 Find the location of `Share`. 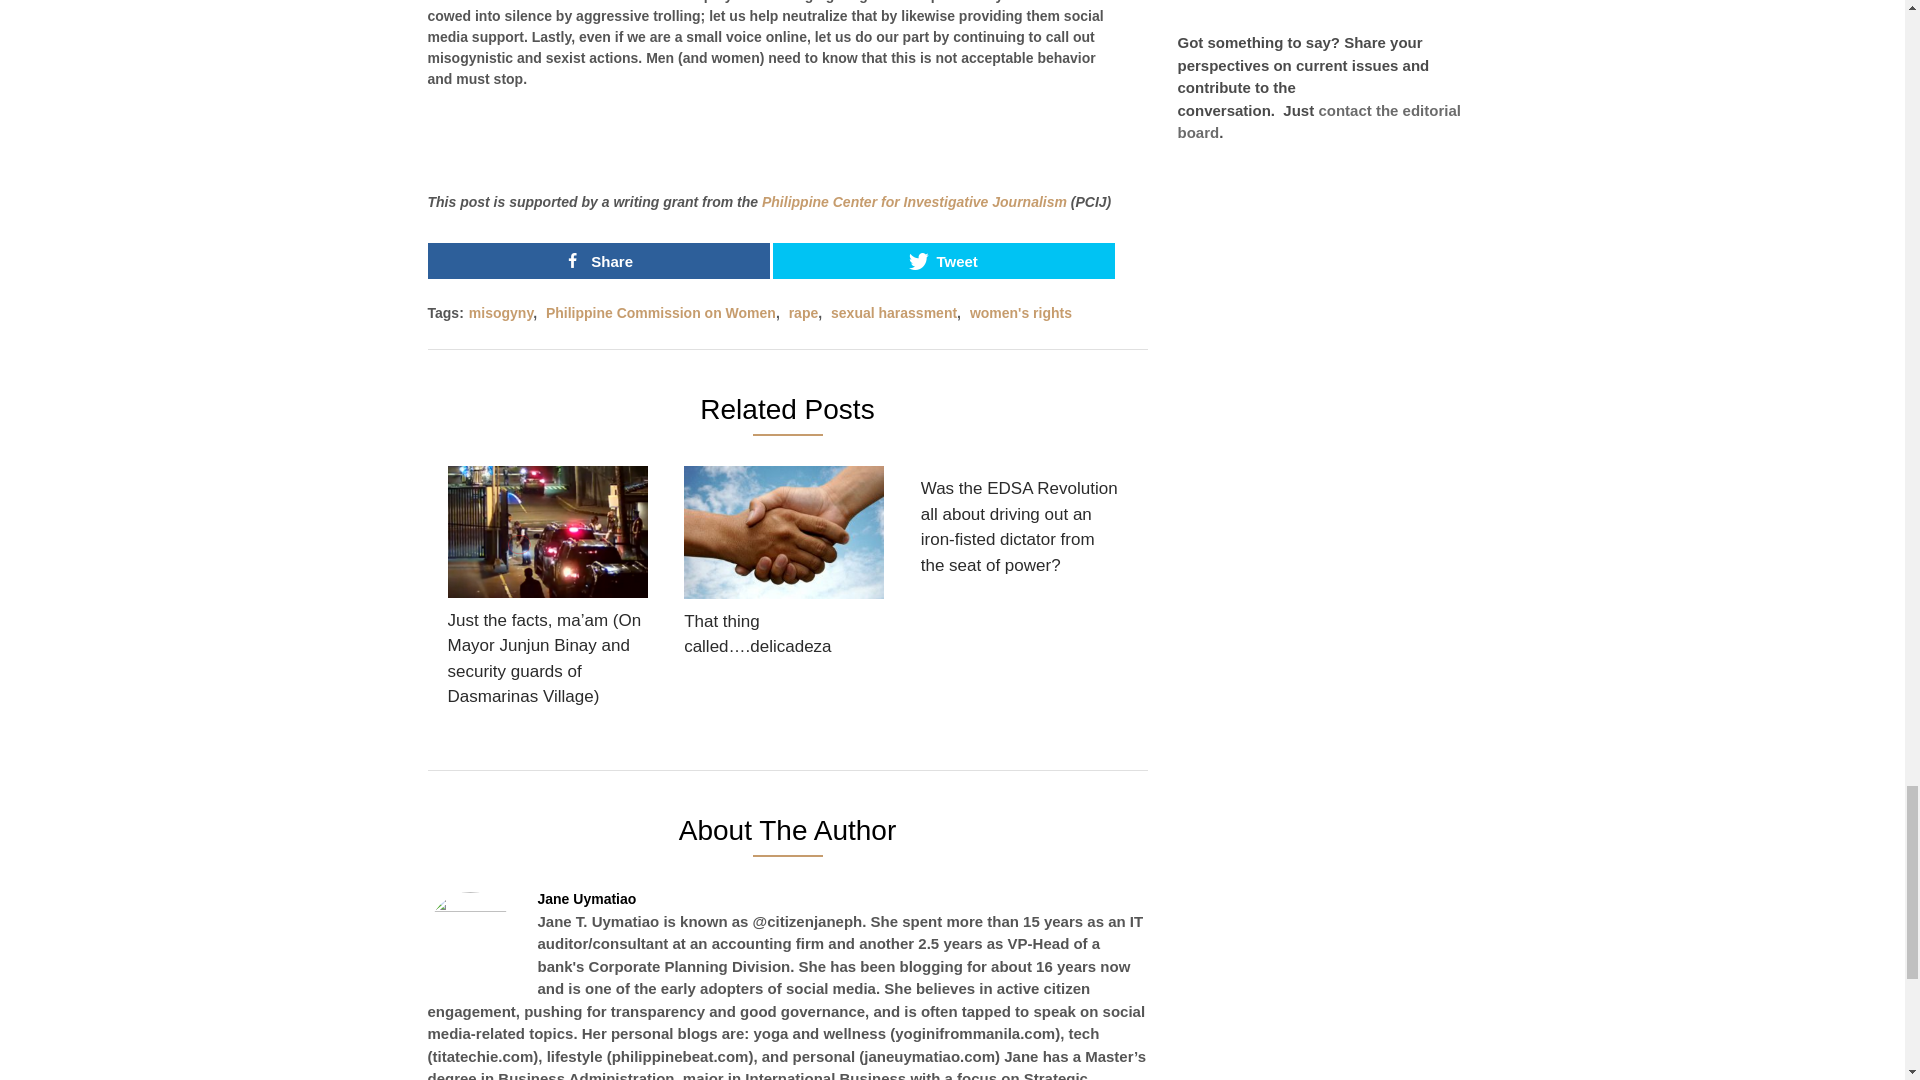

Share is located at coordinates (598, 260).